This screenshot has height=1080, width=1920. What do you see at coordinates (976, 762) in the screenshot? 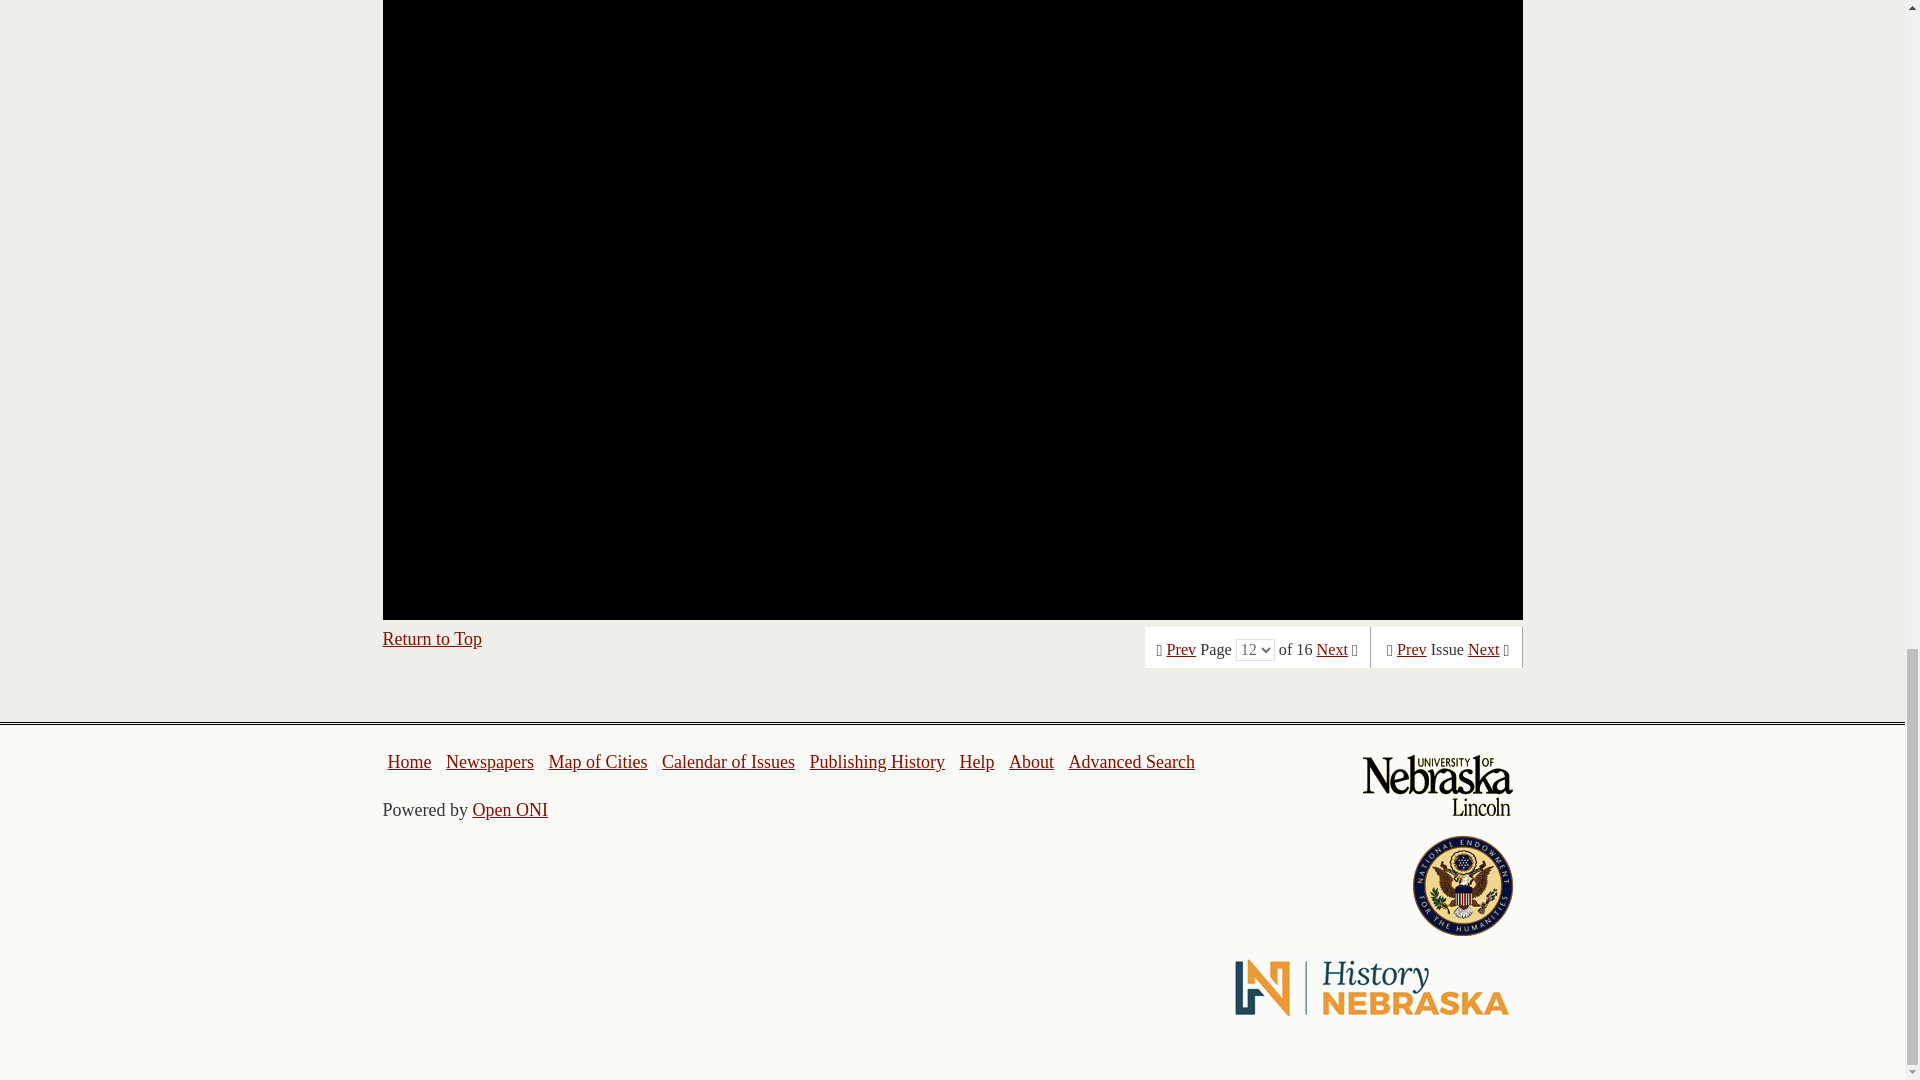
I see `Help` at bounding box center [976, 762].